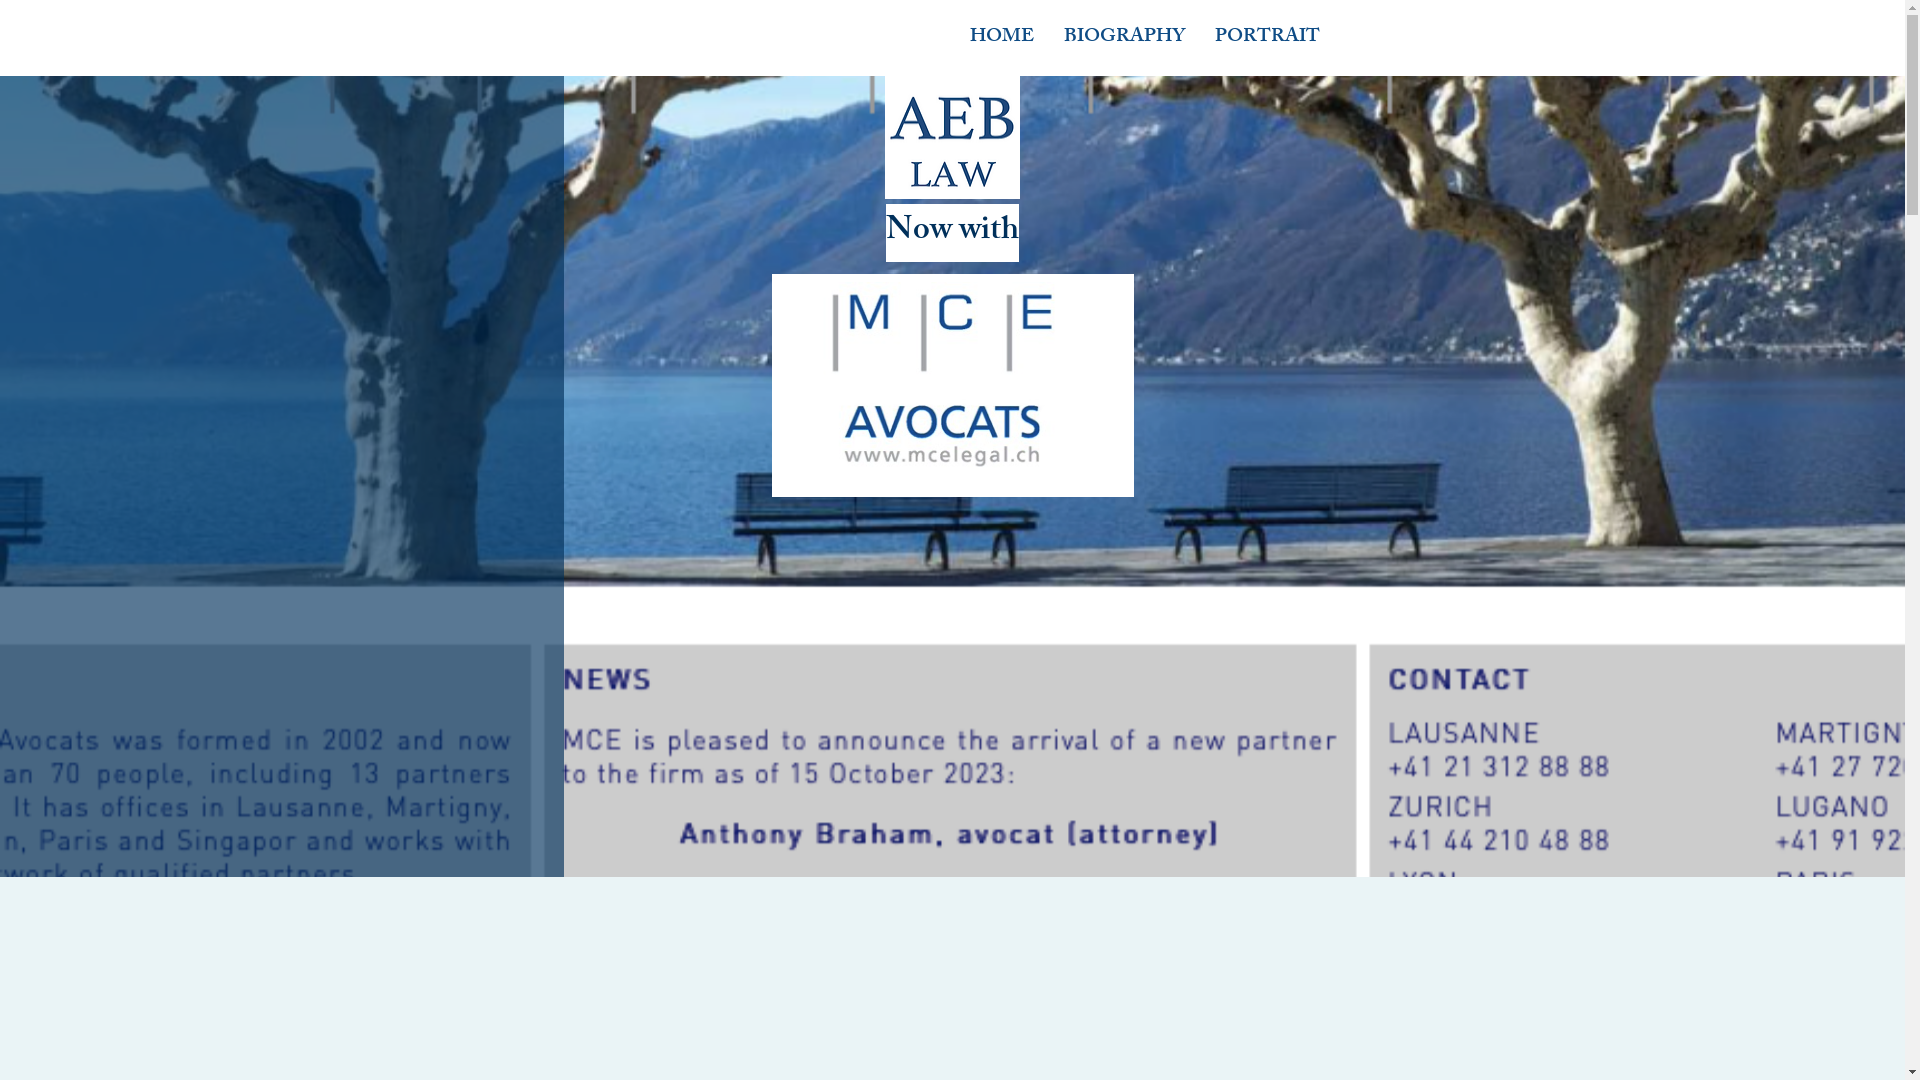 This screenshot has width=1920, height=1080. I want to click on PORTRAIT, so click(1268, 38).